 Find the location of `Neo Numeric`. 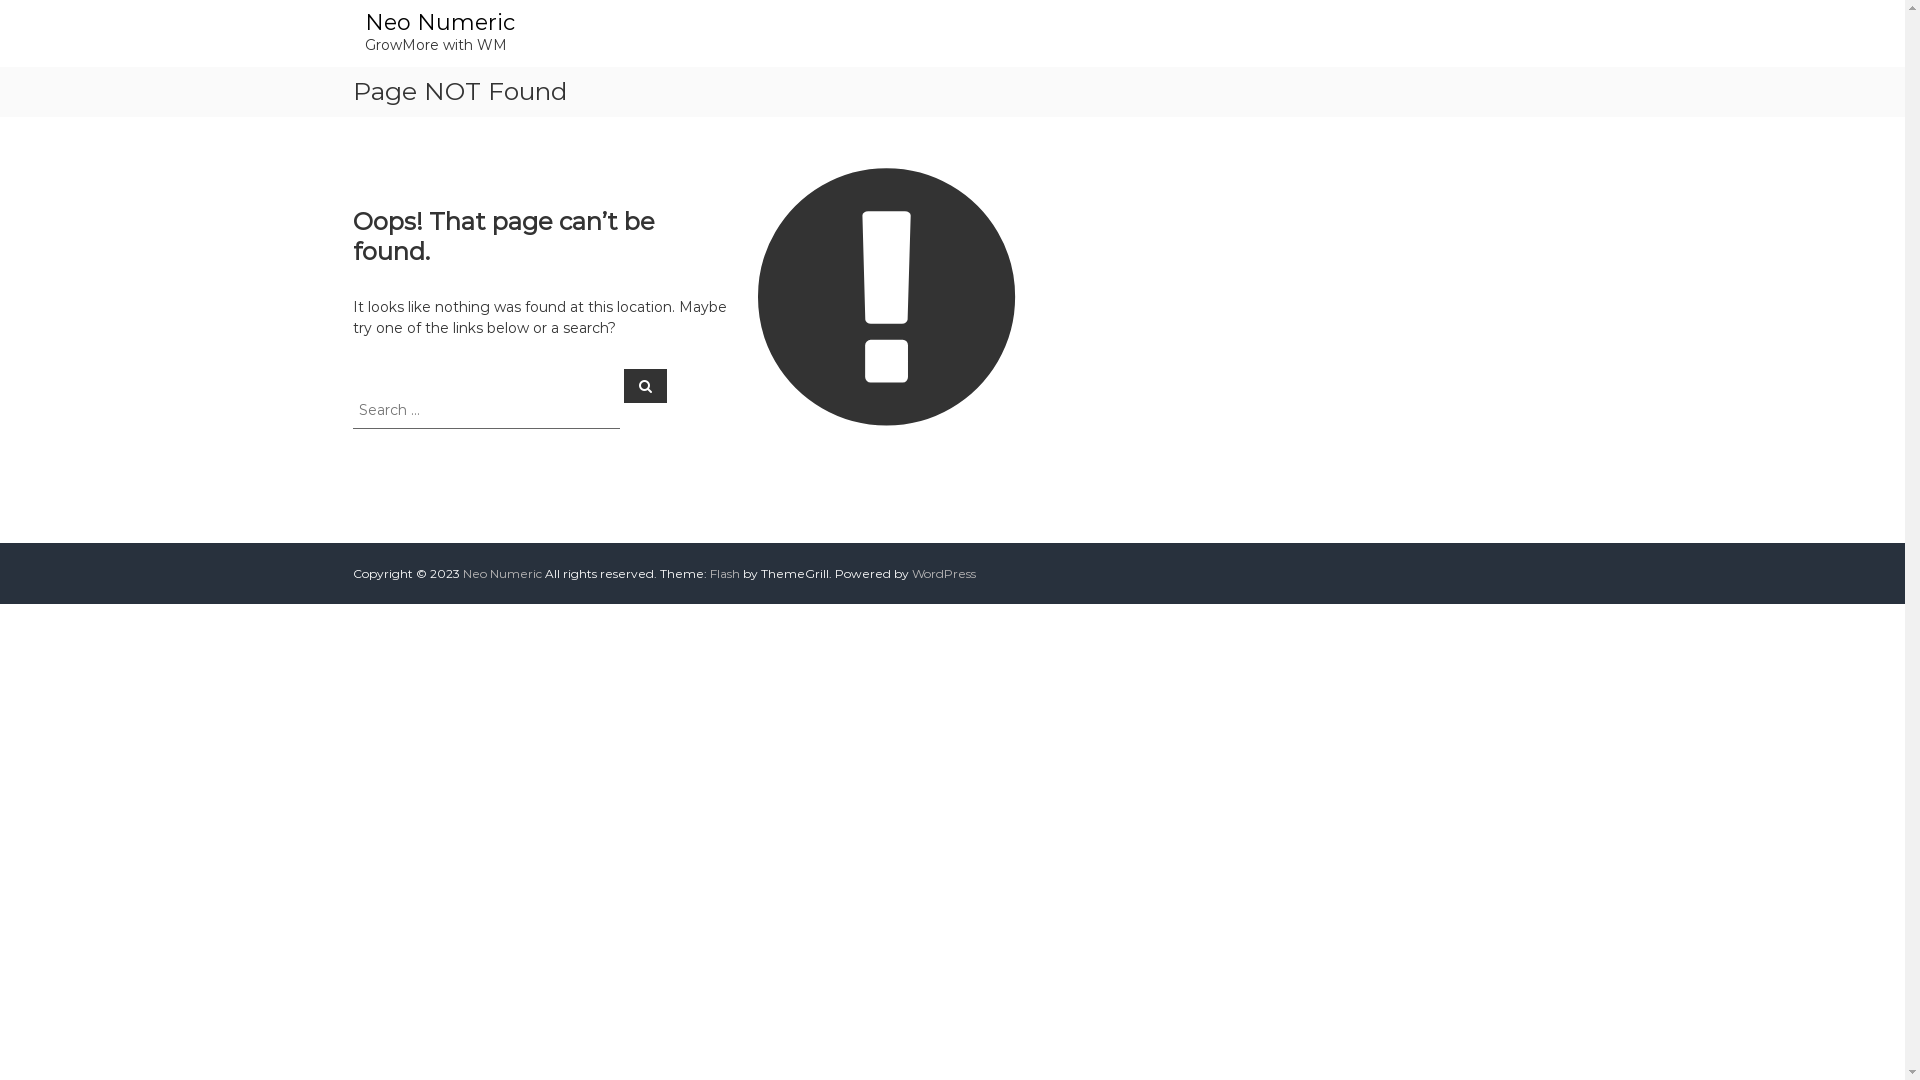

Neo Numeric is located at coordinates (502, 574).